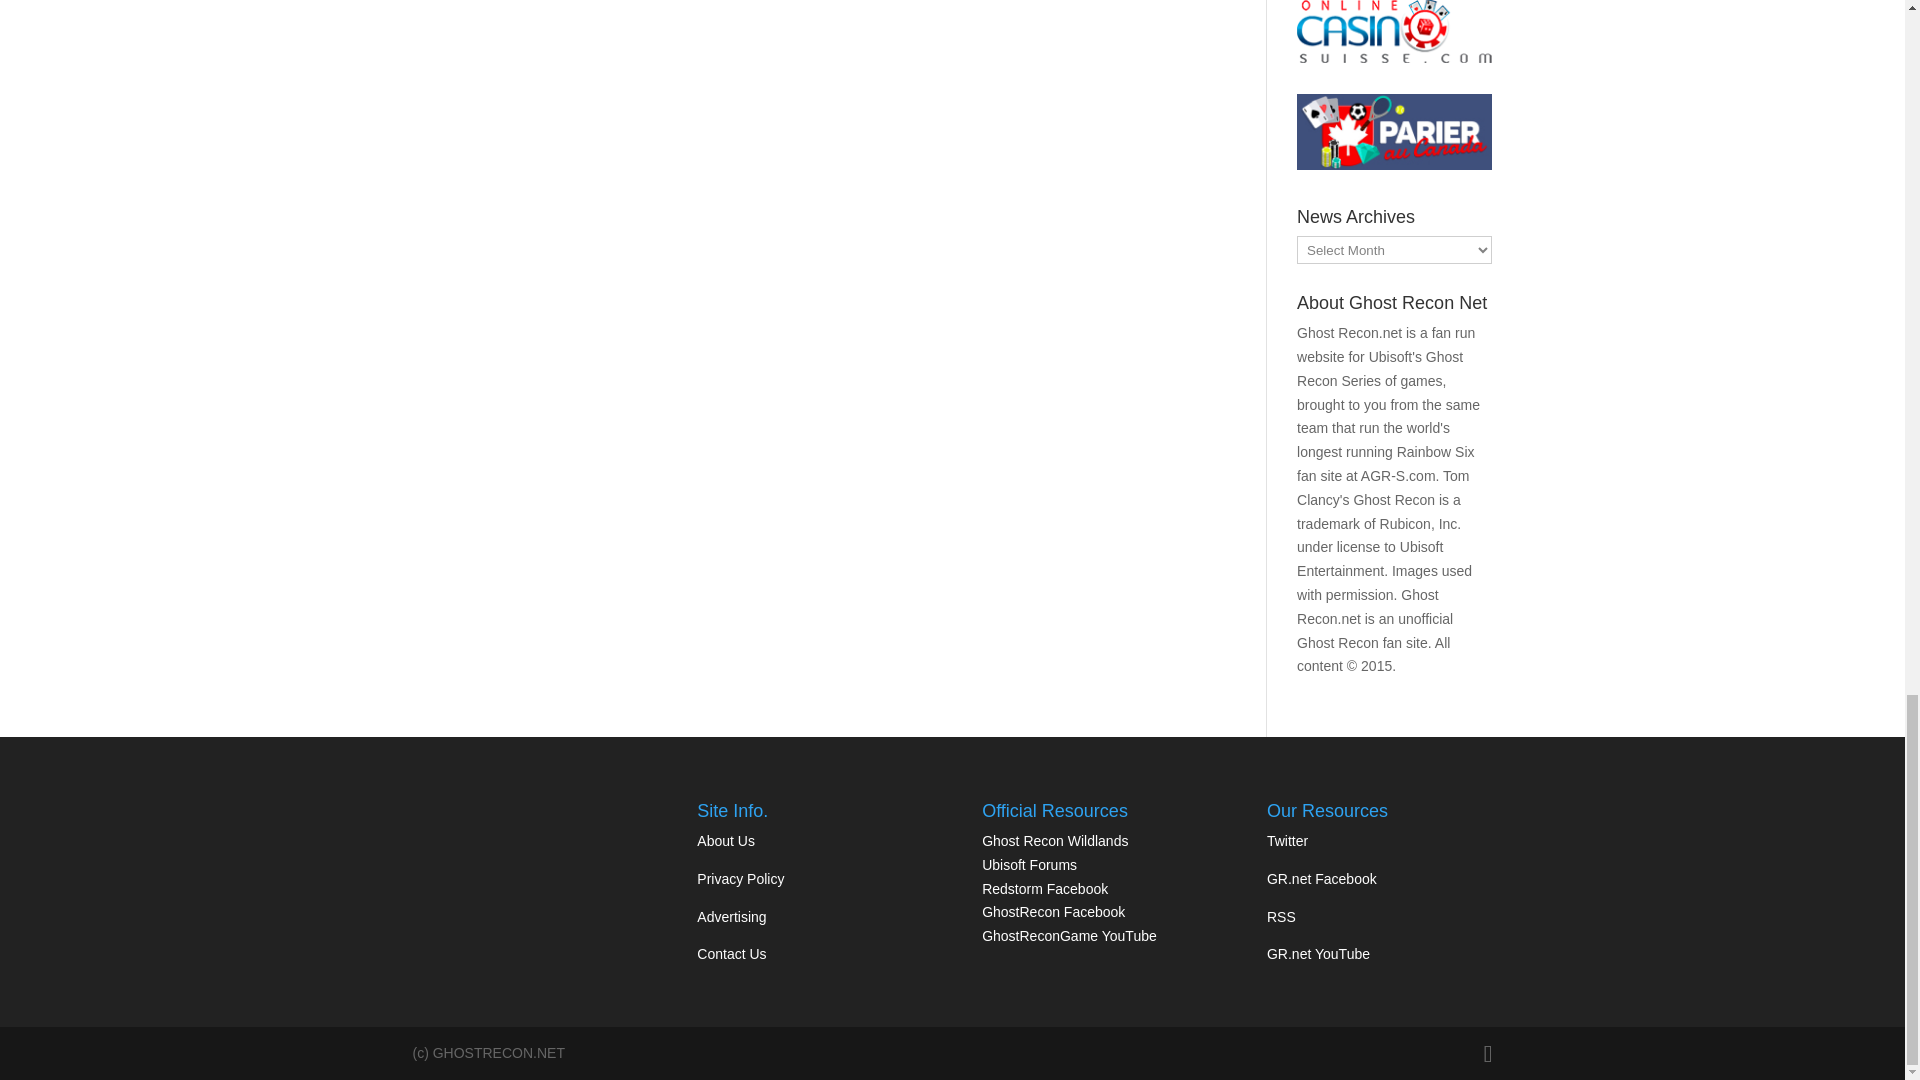  What do you see at coordinates (1054, 840) in the screenshot?
I see `Ghost Recon Wildlands` at bounding box center [1054, 840].